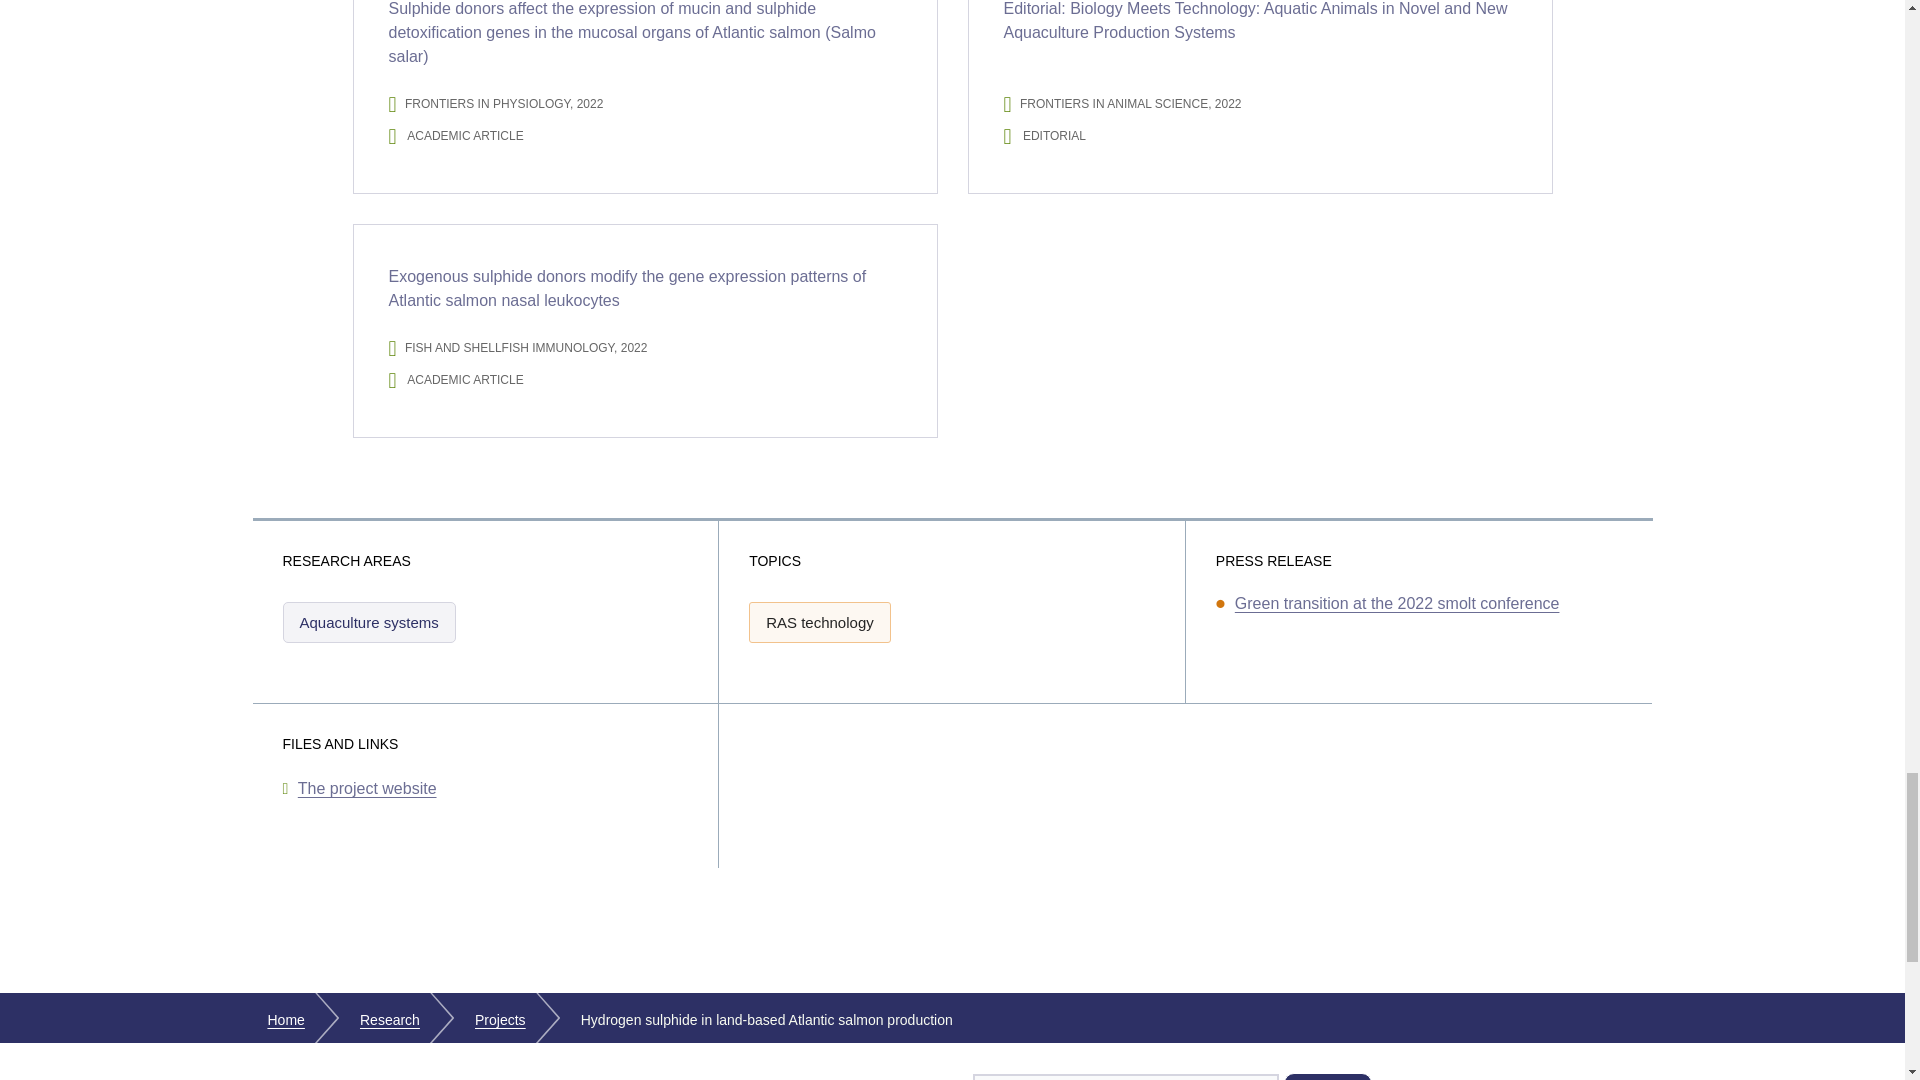 This screenshot has width=1920, height=1080. I want to click on Go to Research., so click(390, 1020).